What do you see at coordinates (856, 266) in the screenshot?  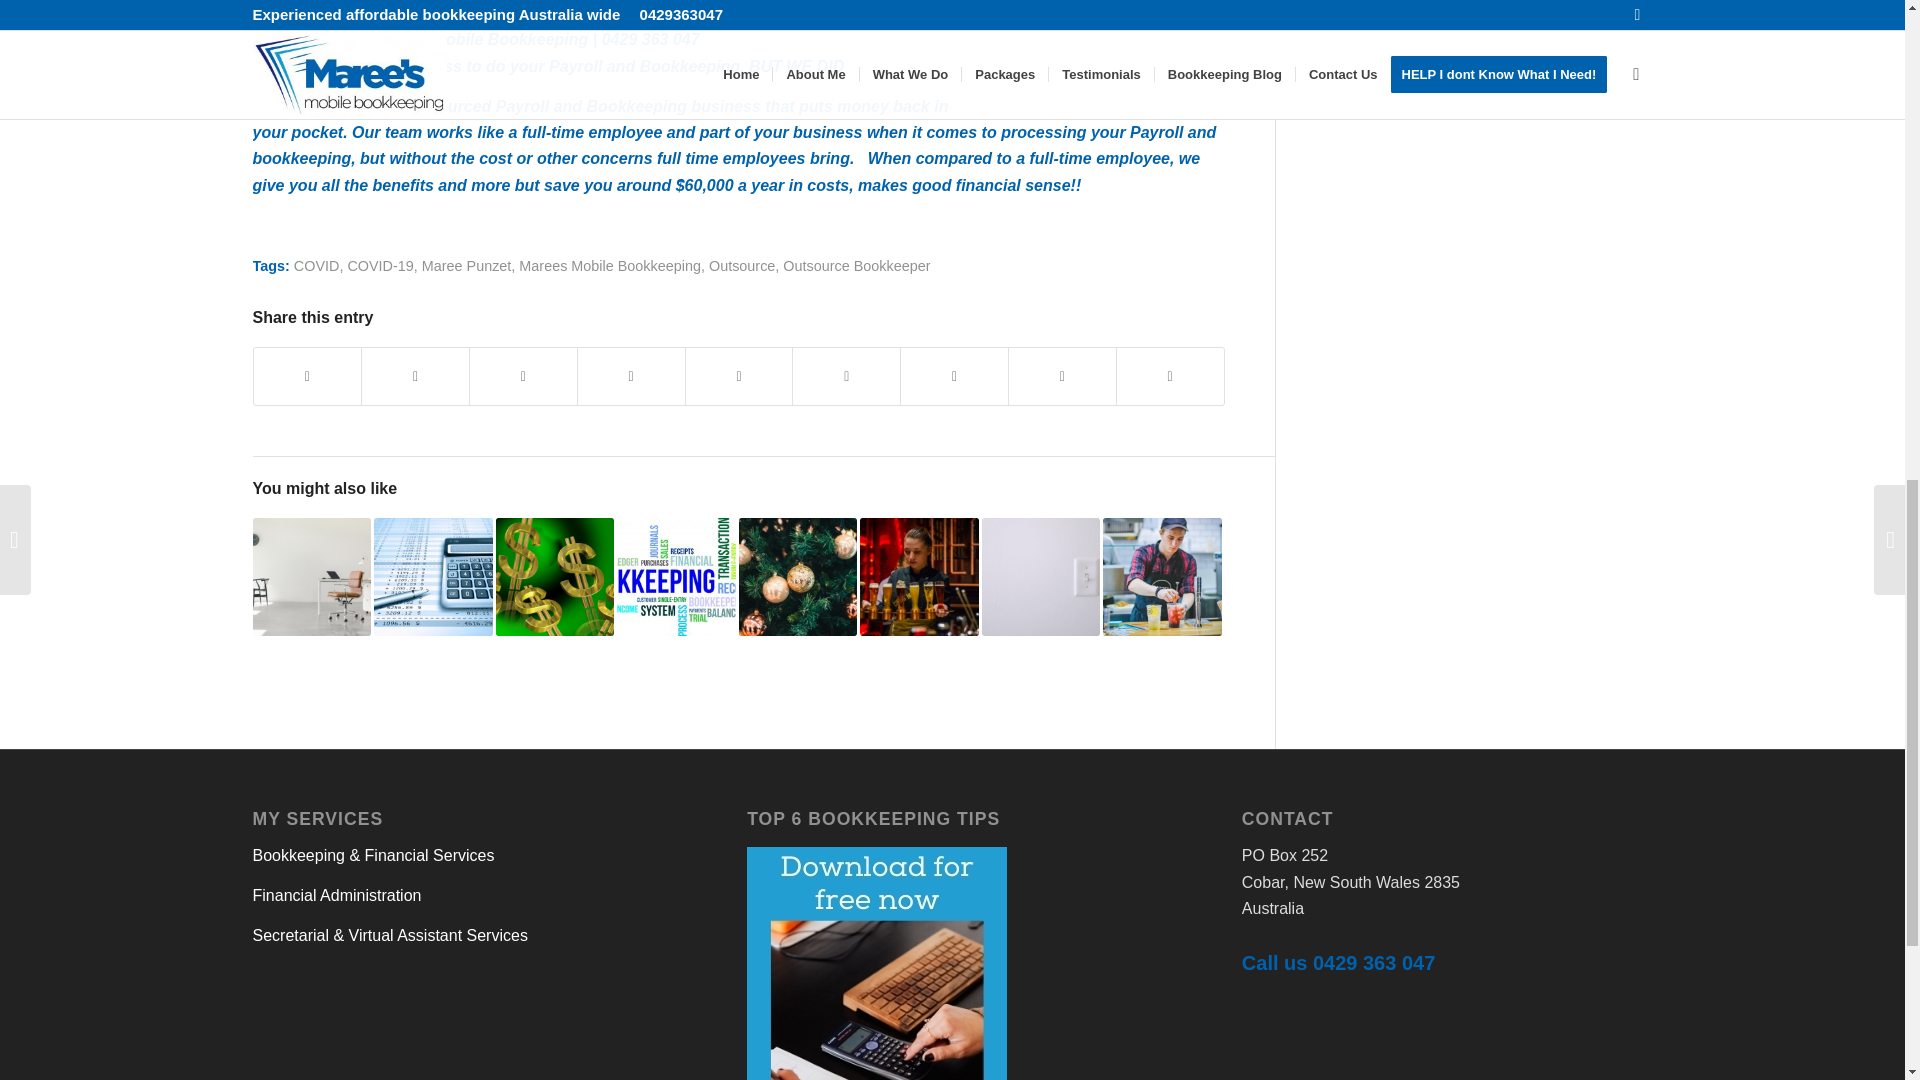 I see `Outsource Bookkeeper` at bounding box center [856, 266].